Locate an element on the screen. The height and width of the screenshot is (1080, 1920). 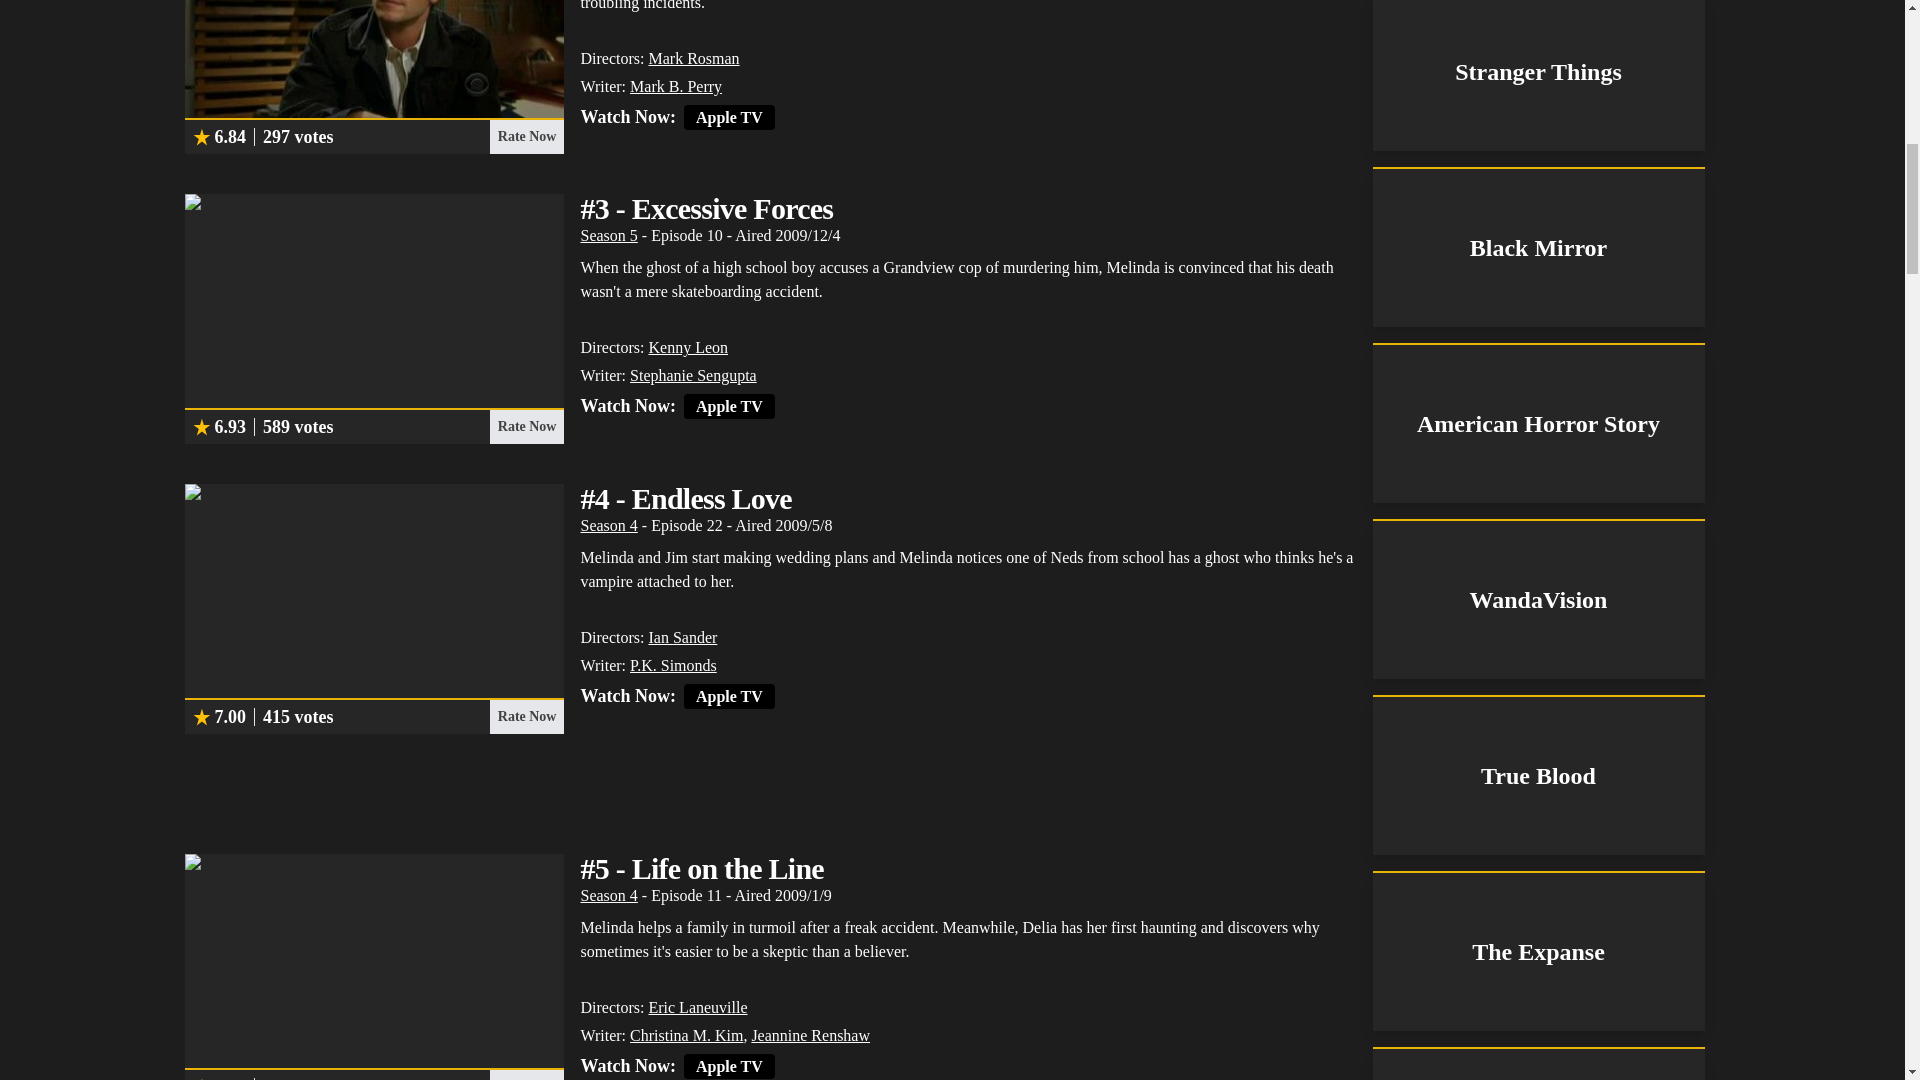
P.K. Simonds is located at coordinates (672, 664).